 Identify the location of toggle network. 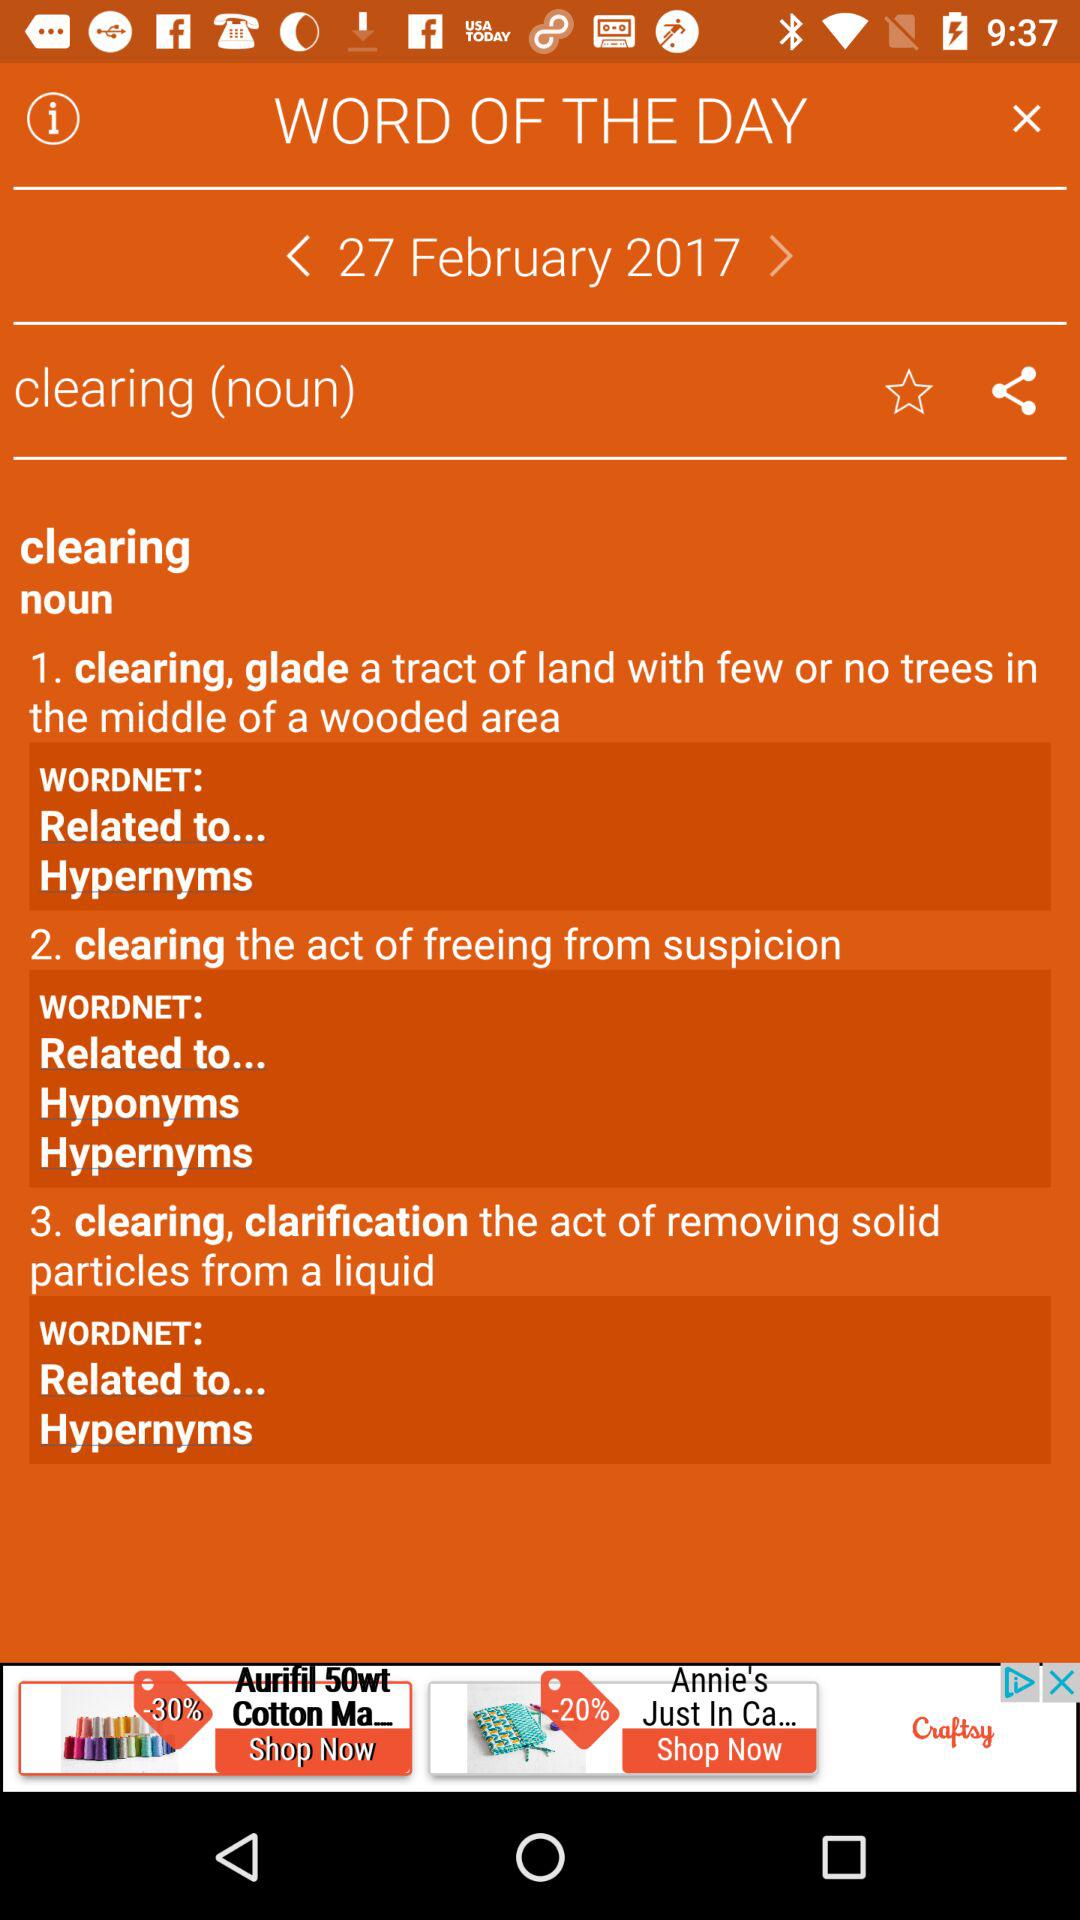
(1014, 390).